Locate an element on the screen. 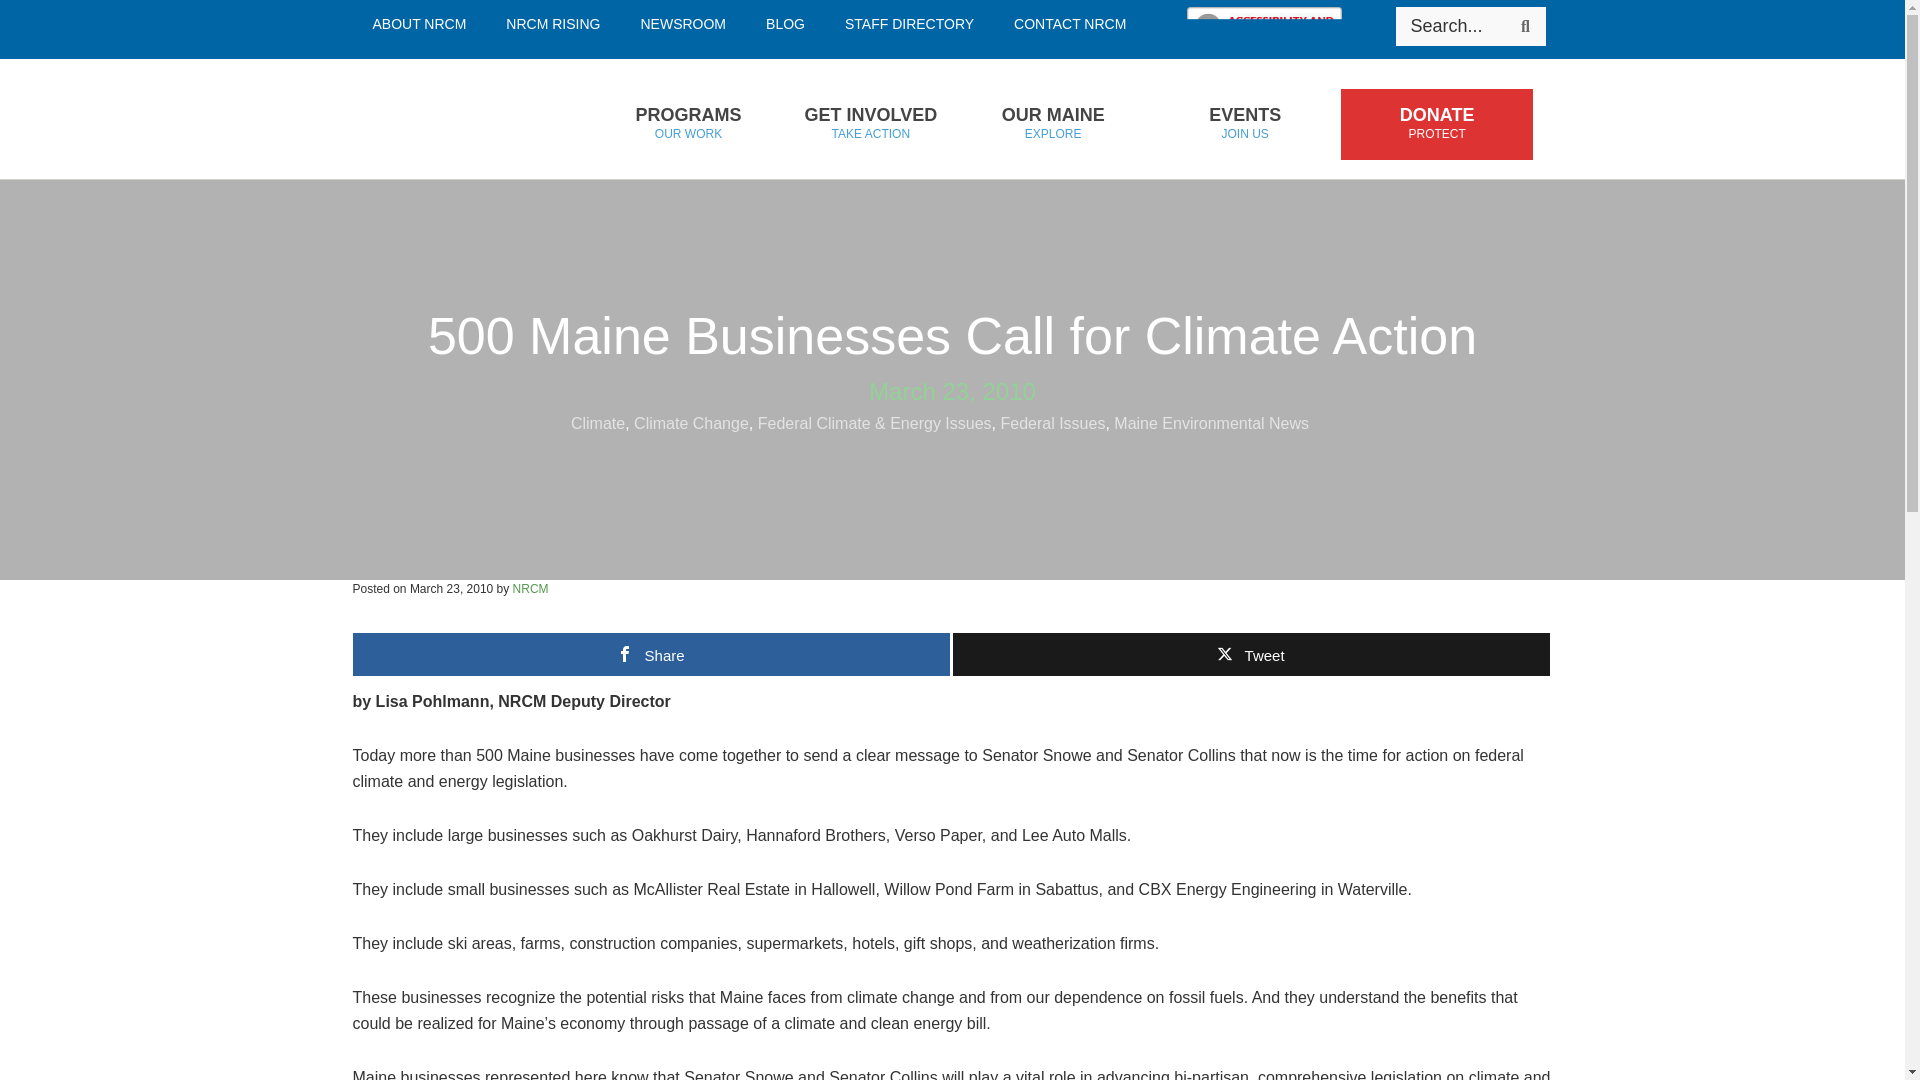 This screenshot has height=1080, width=1920. BLOG is located at coordinates (1070, 24).